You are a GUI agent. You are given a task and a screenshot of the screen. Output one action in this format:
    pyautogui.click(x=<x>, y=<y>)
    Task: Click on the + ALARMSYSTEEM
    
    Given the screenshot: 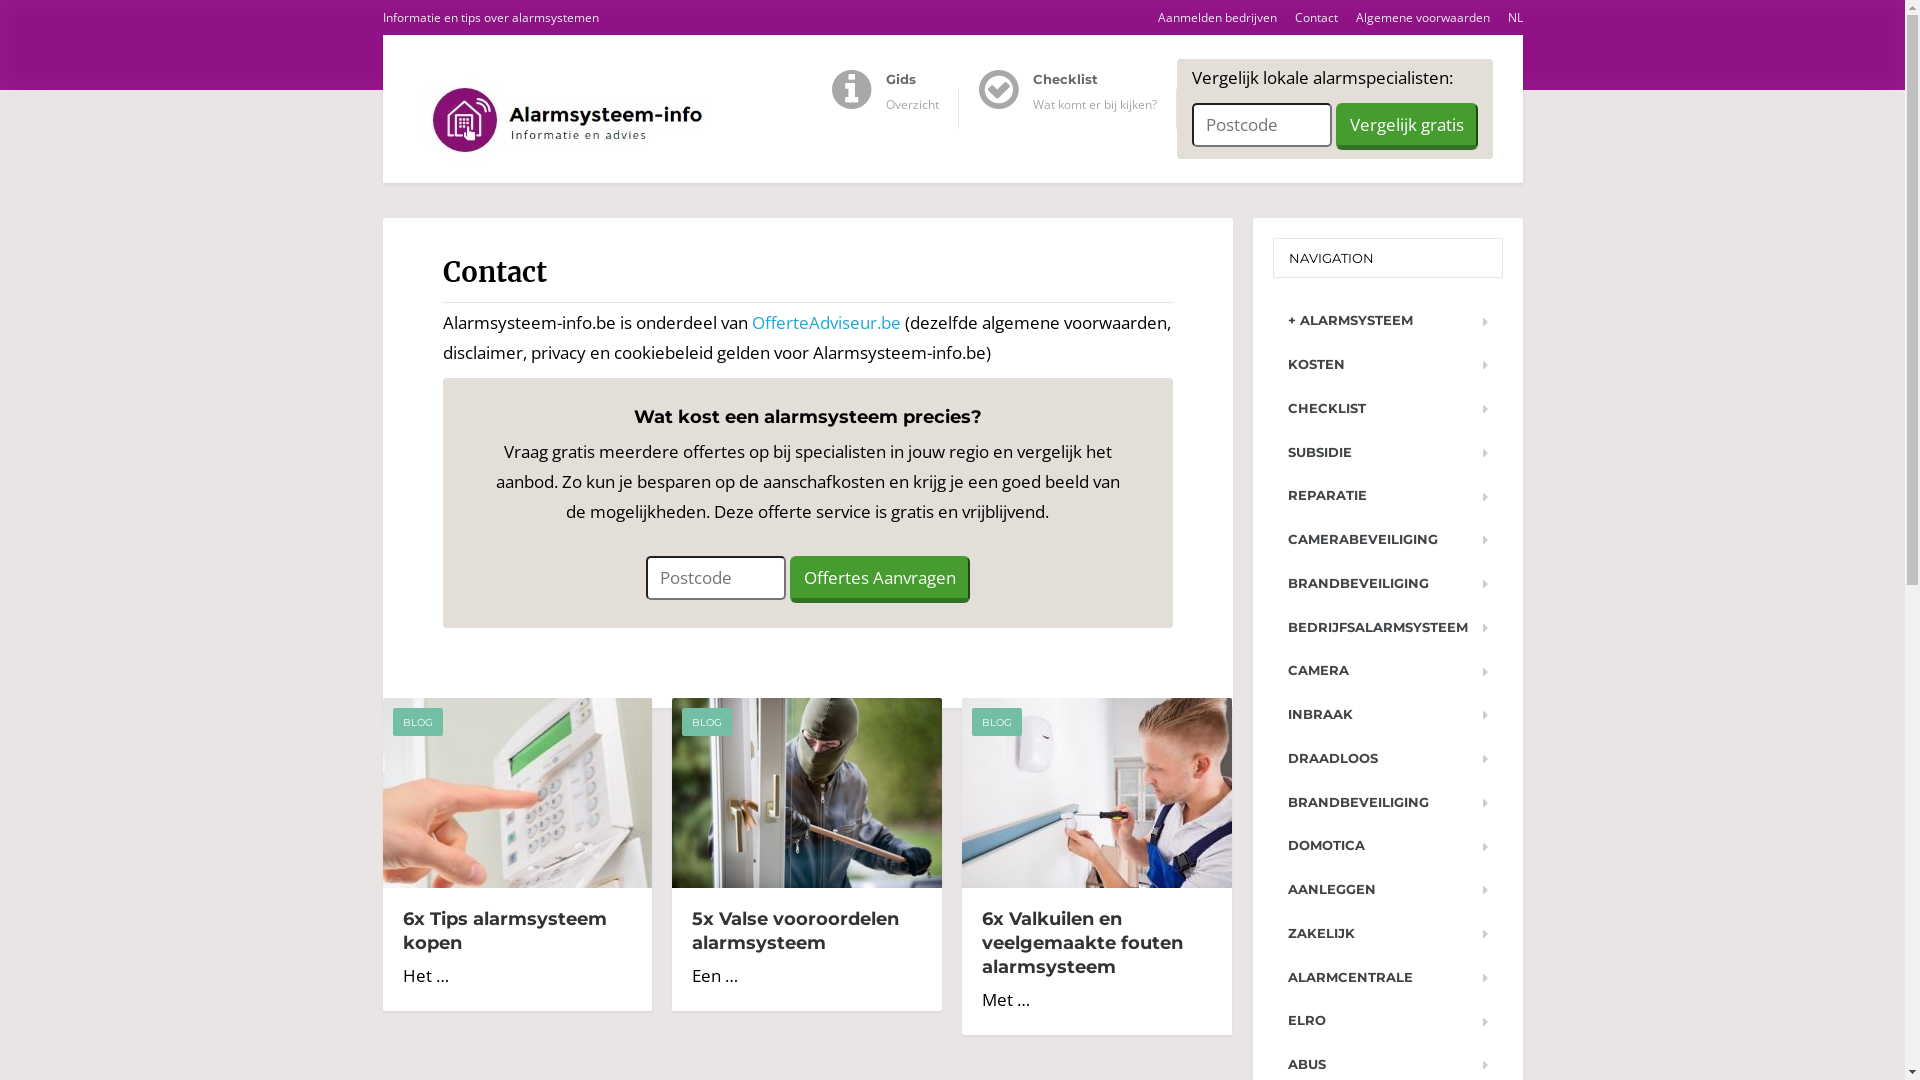 What is the action you would take?
    pyautogui.click(x=1387, y=320)
    